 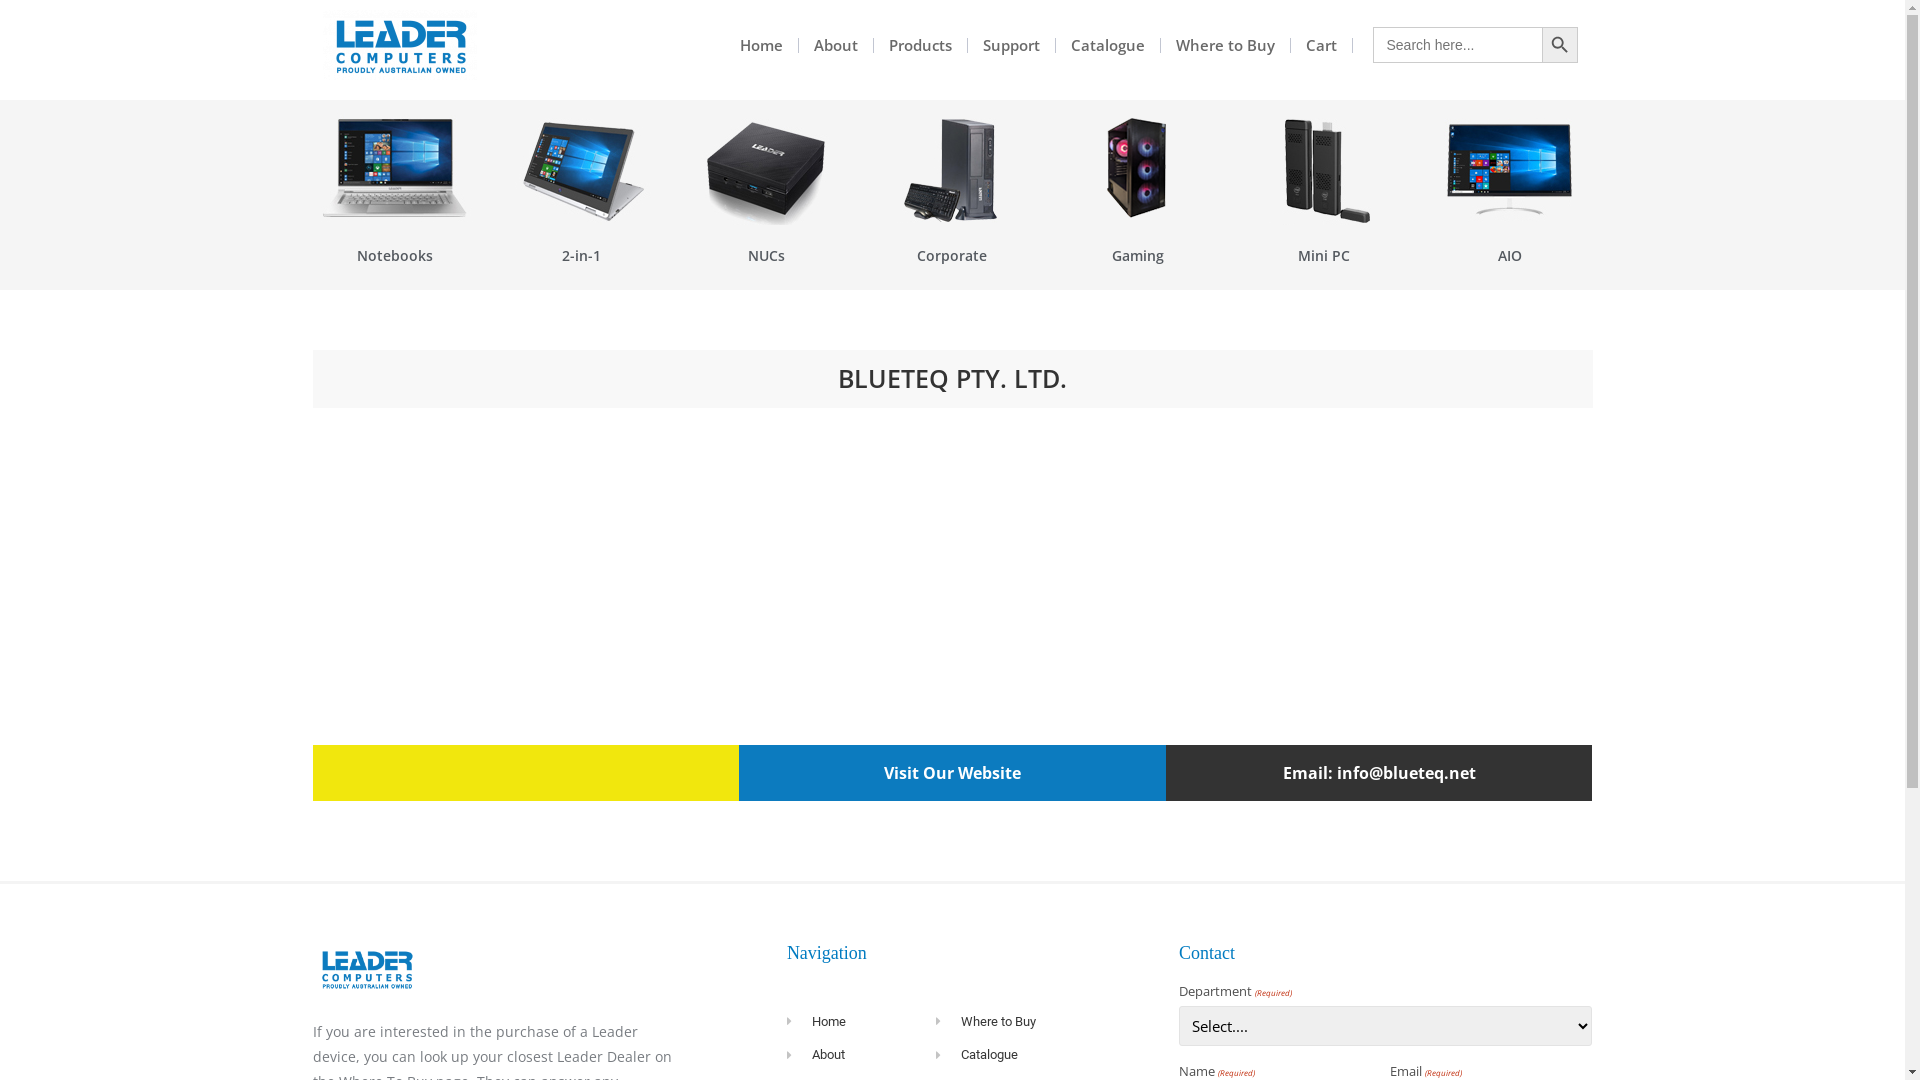 I want to click on Corporate, so click(x=952, y=256).